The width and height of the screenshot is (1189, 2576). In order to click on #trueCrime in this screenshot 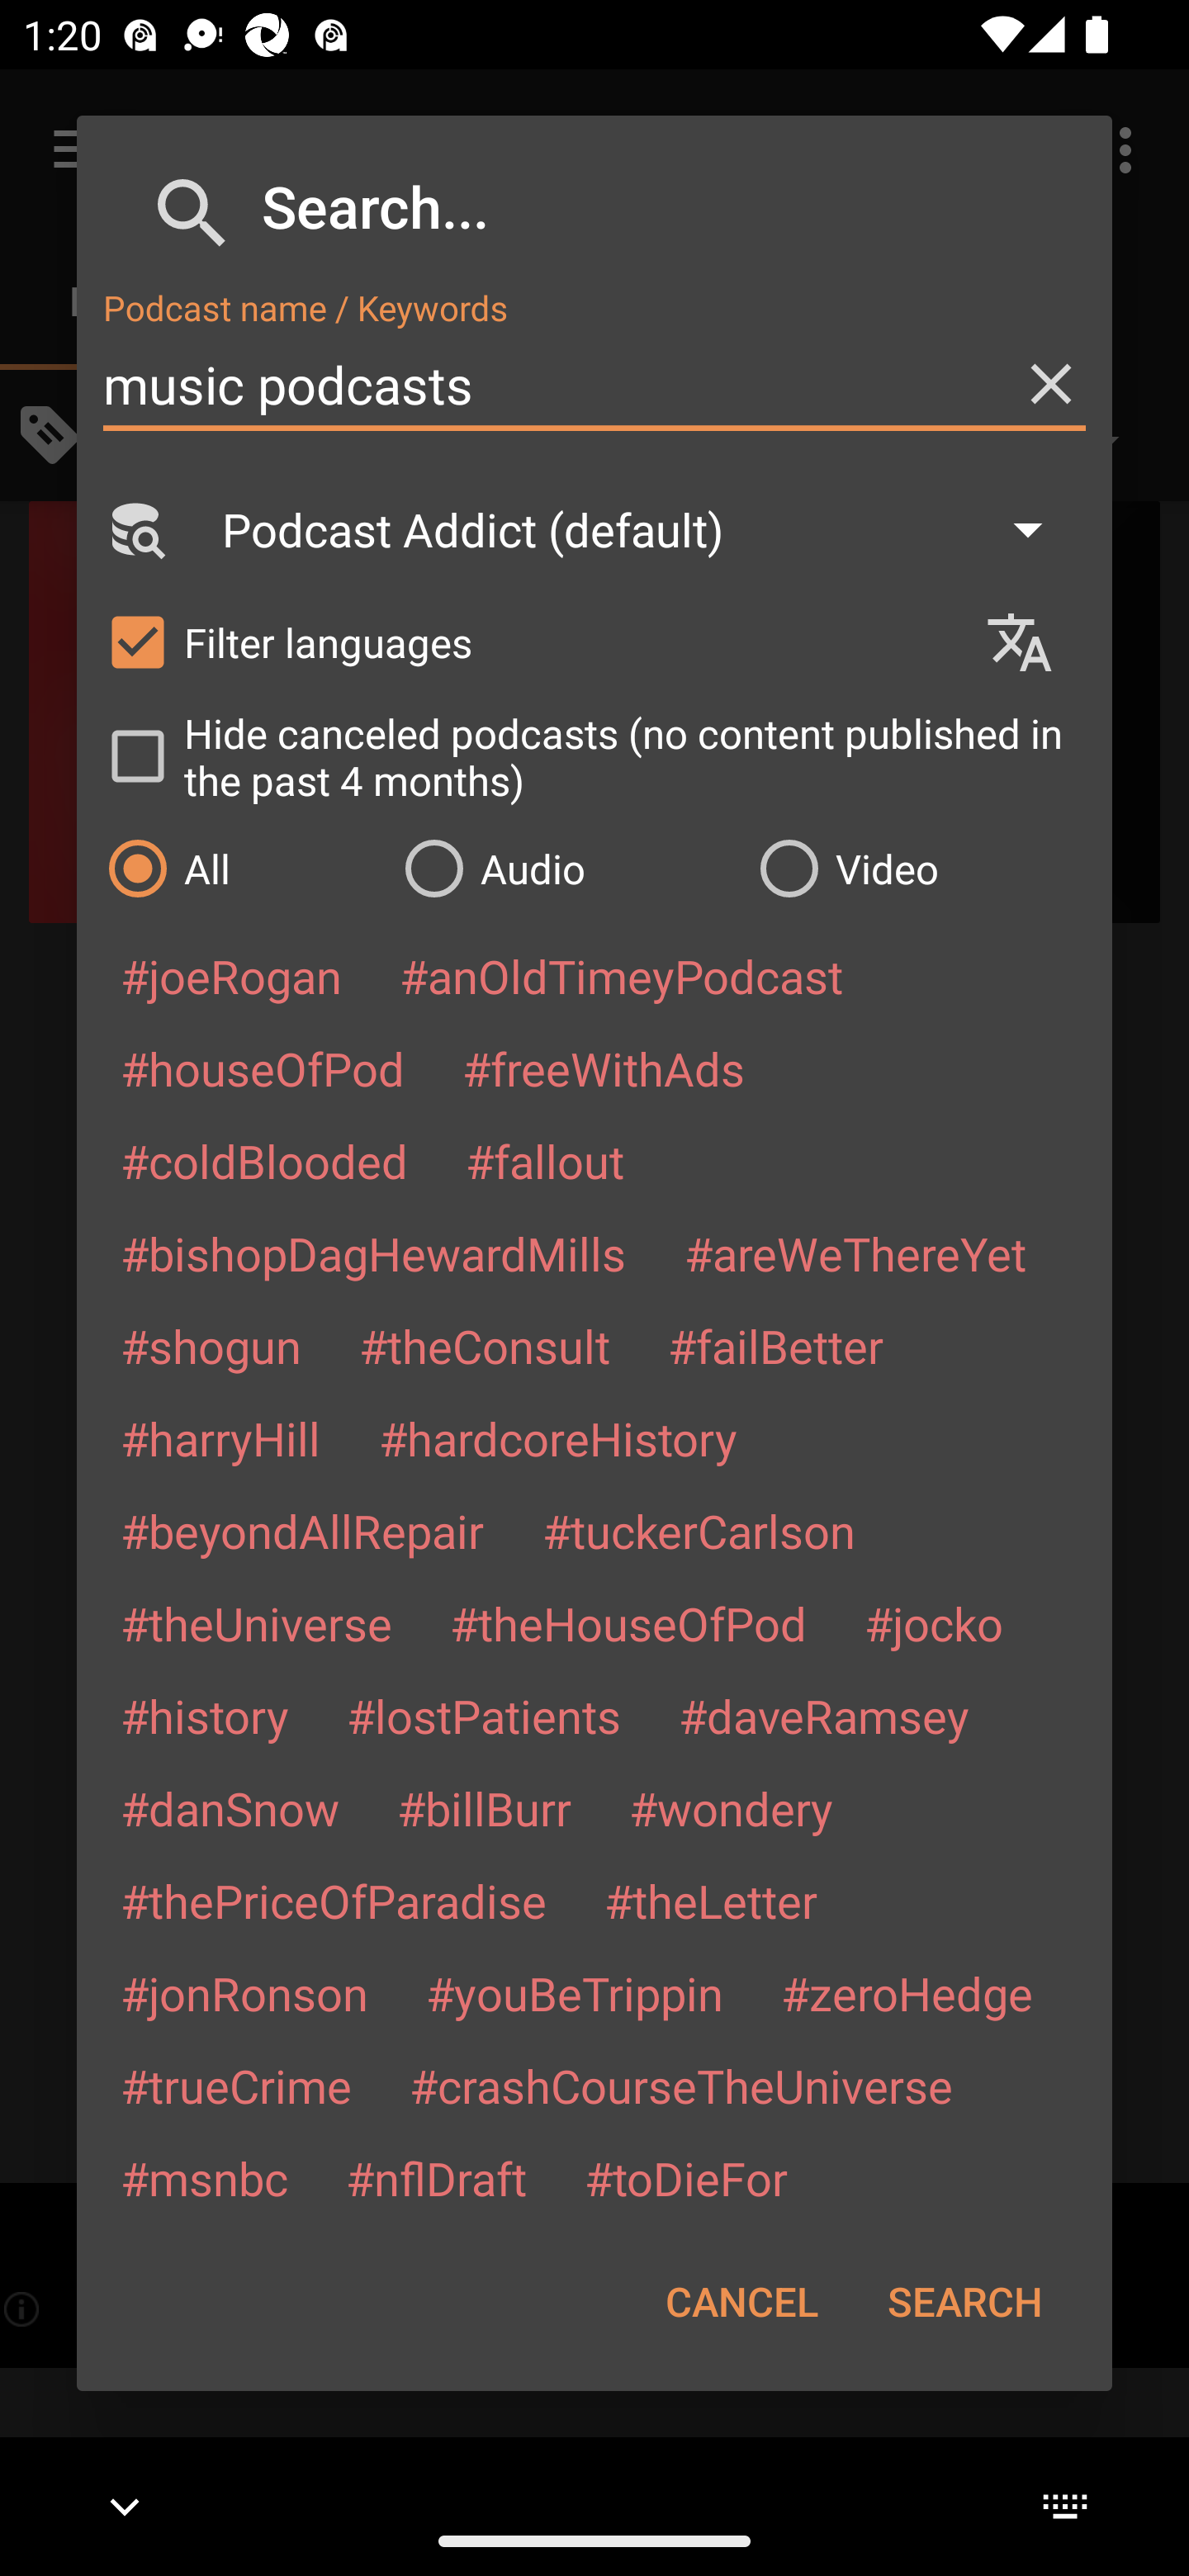, I will do `click(236, 2085)`.